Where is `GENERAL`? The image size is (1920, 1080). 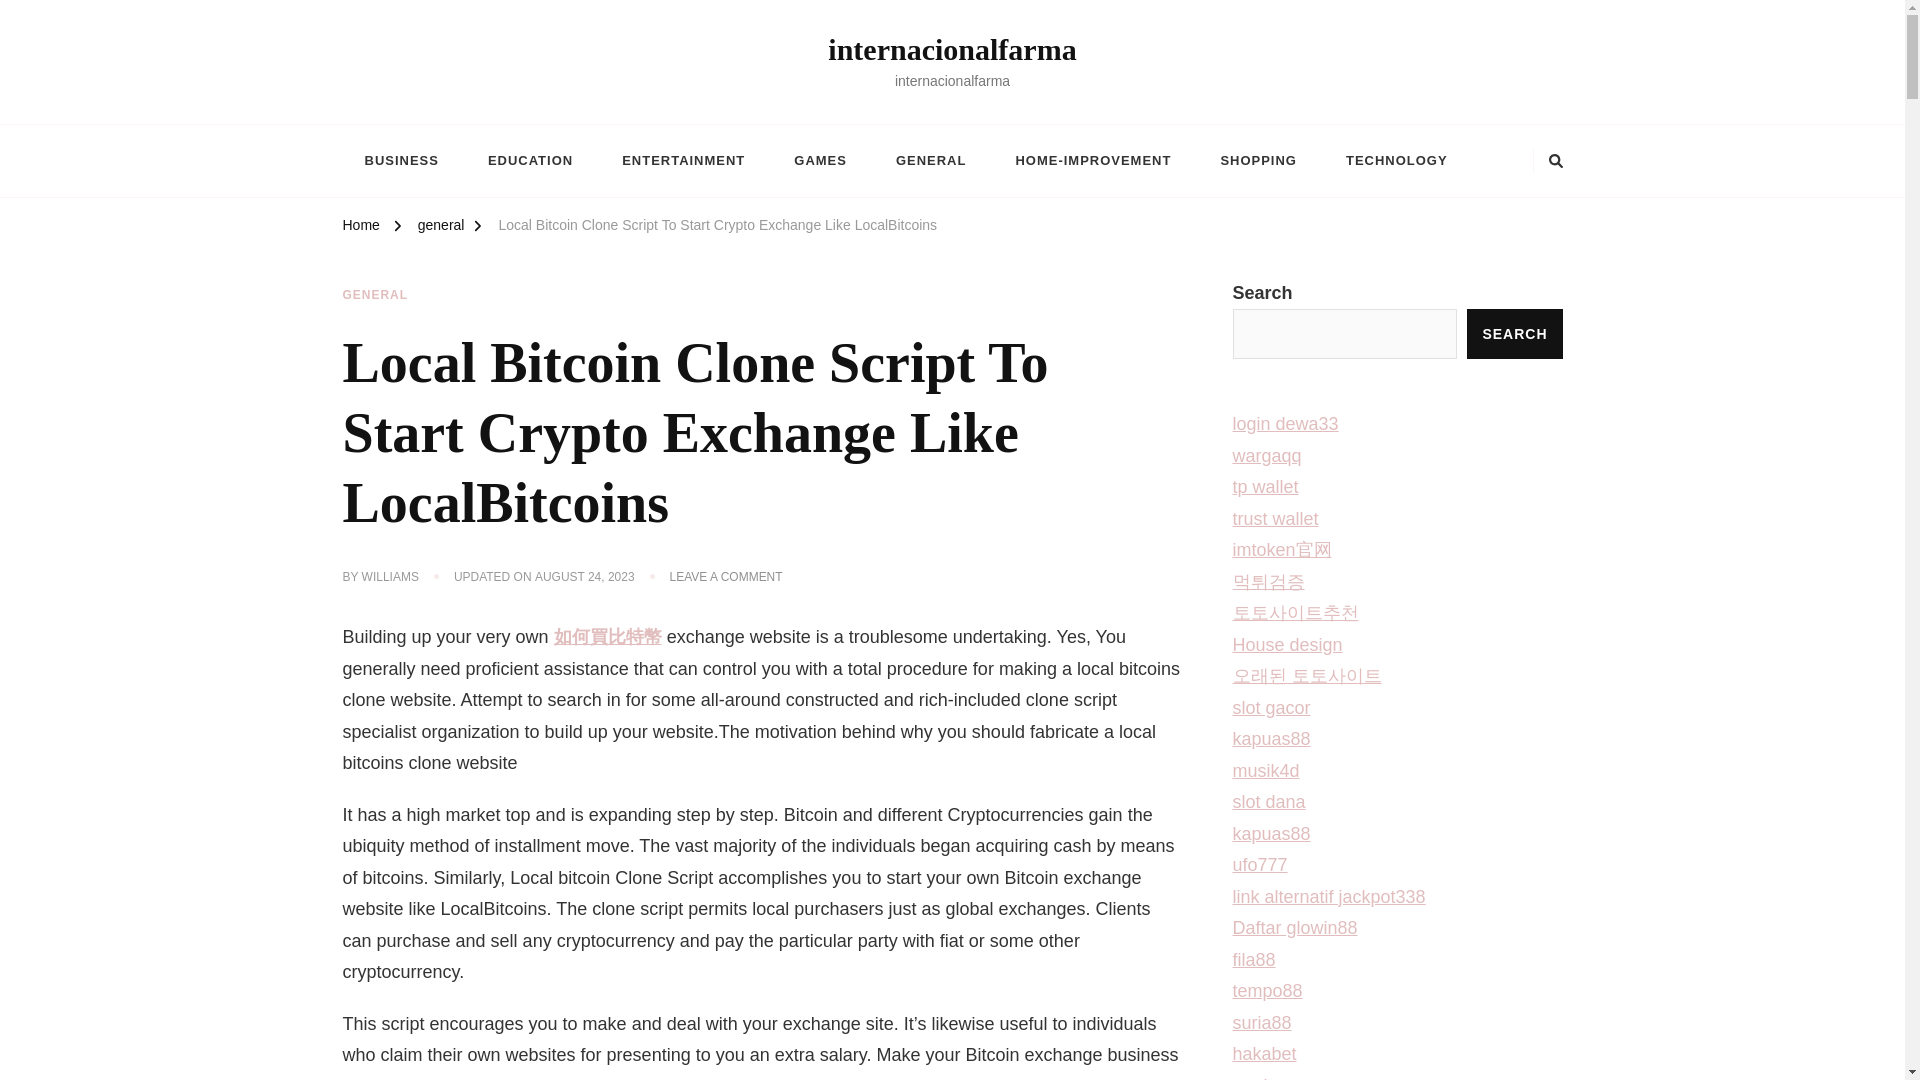 GENERAL is located at coordinates (374, 296).